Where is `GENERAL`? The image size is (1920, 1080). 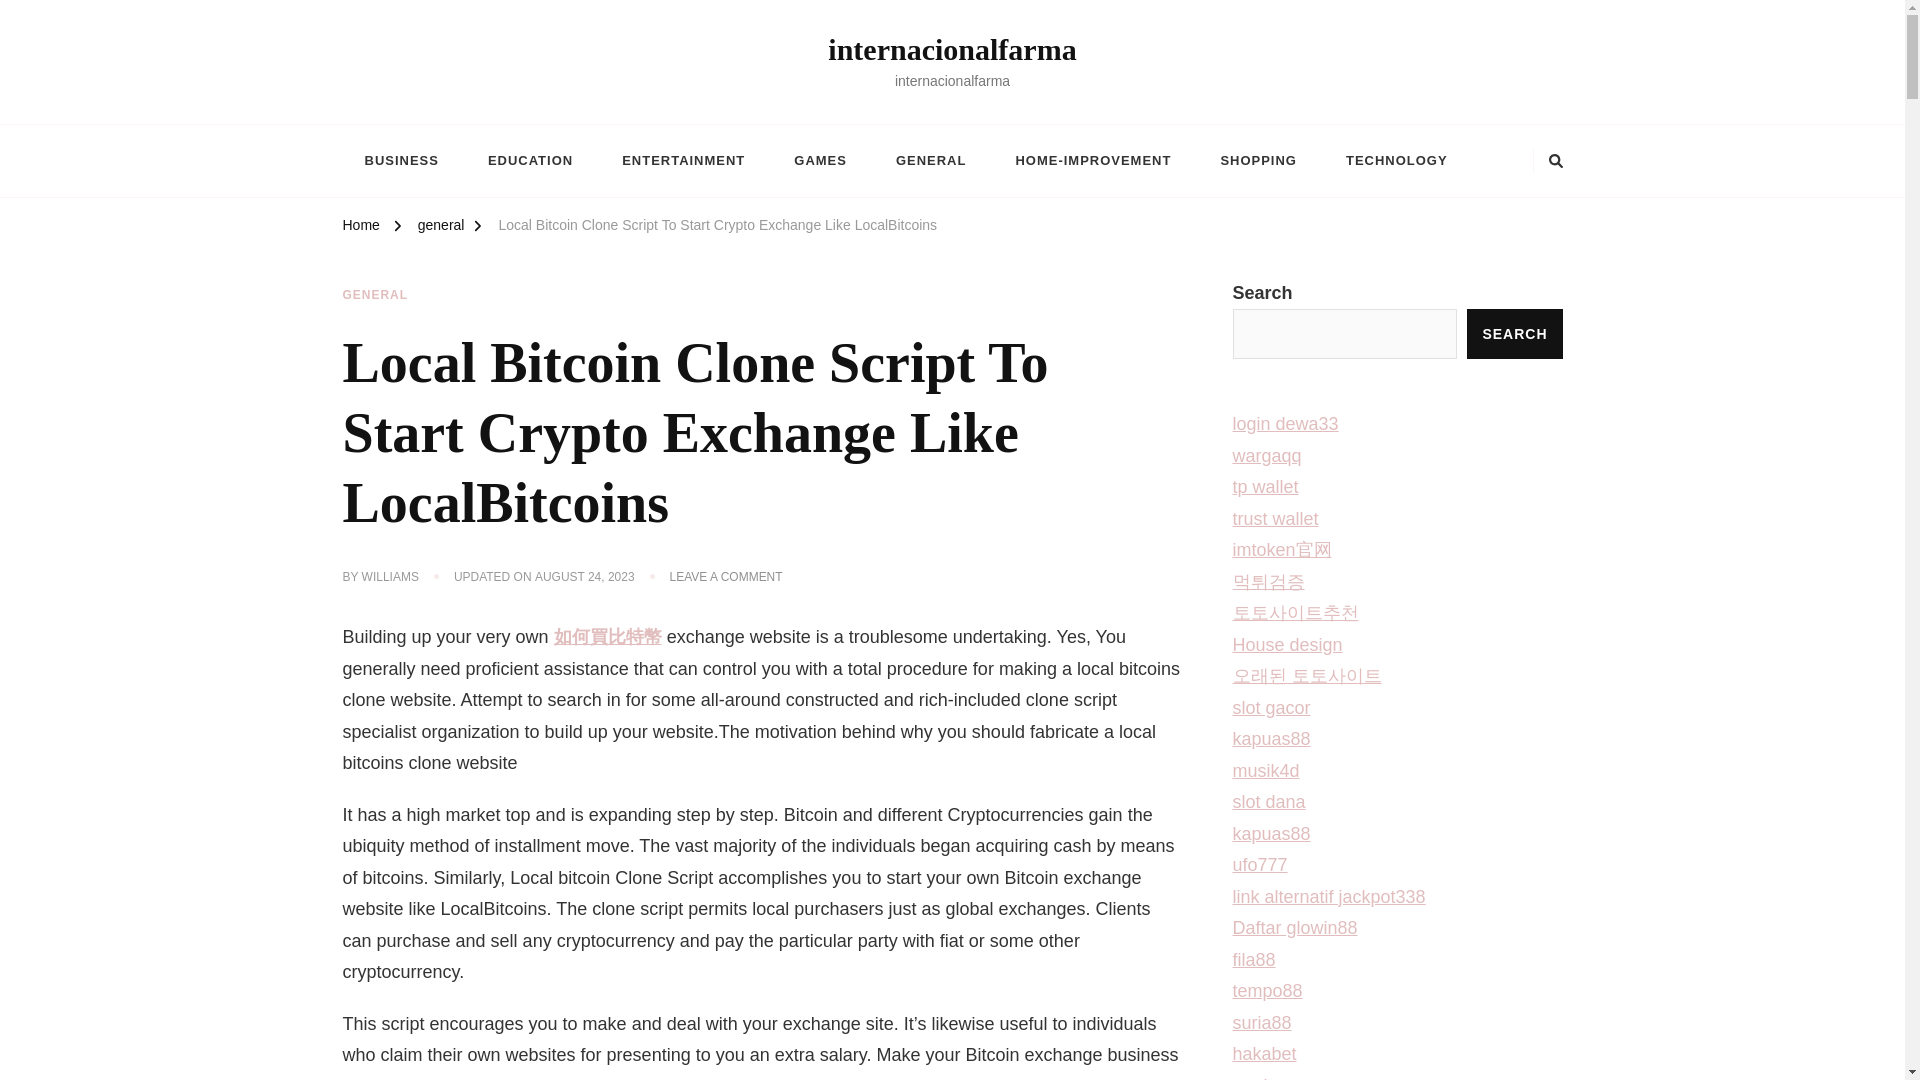 GENERAL is located at coordinates (374, 296).